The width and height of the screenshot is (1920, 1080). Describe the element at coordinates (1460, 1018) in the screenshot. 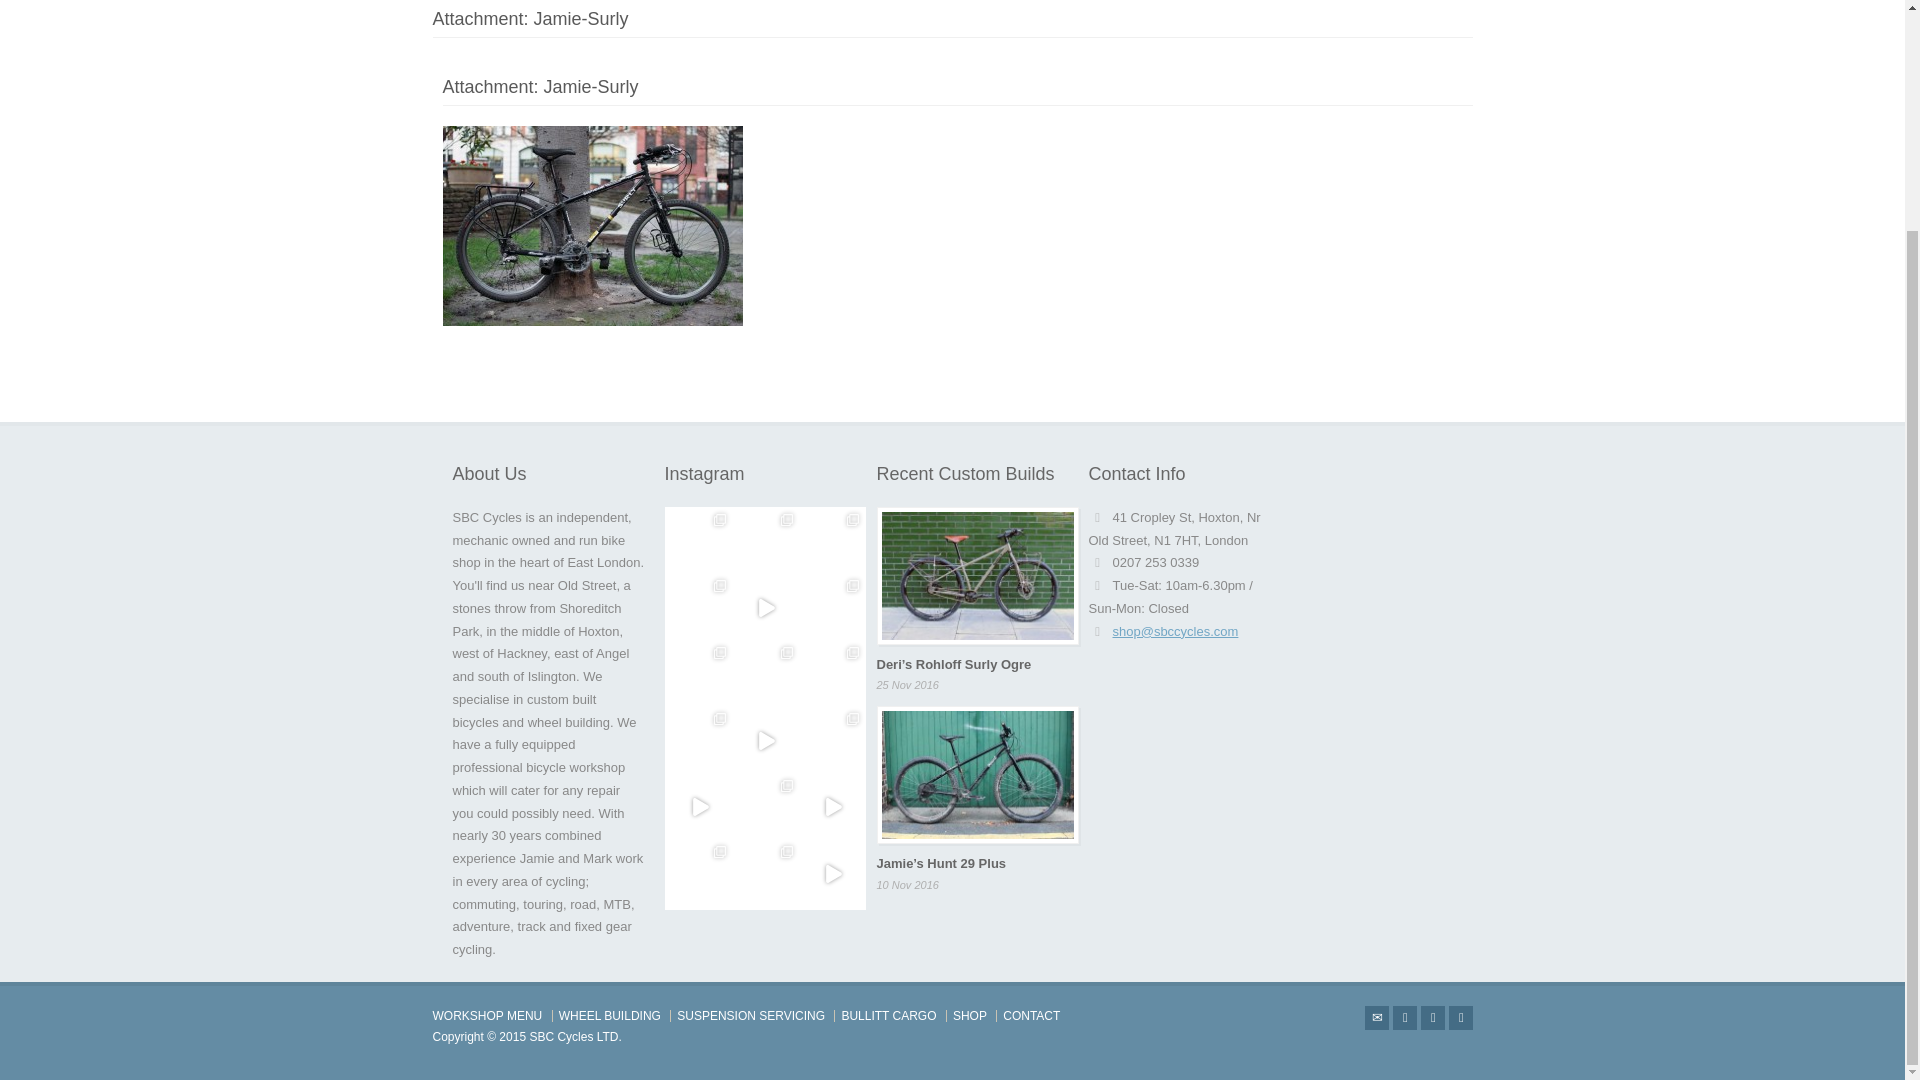

I see `Instagram` at that location.